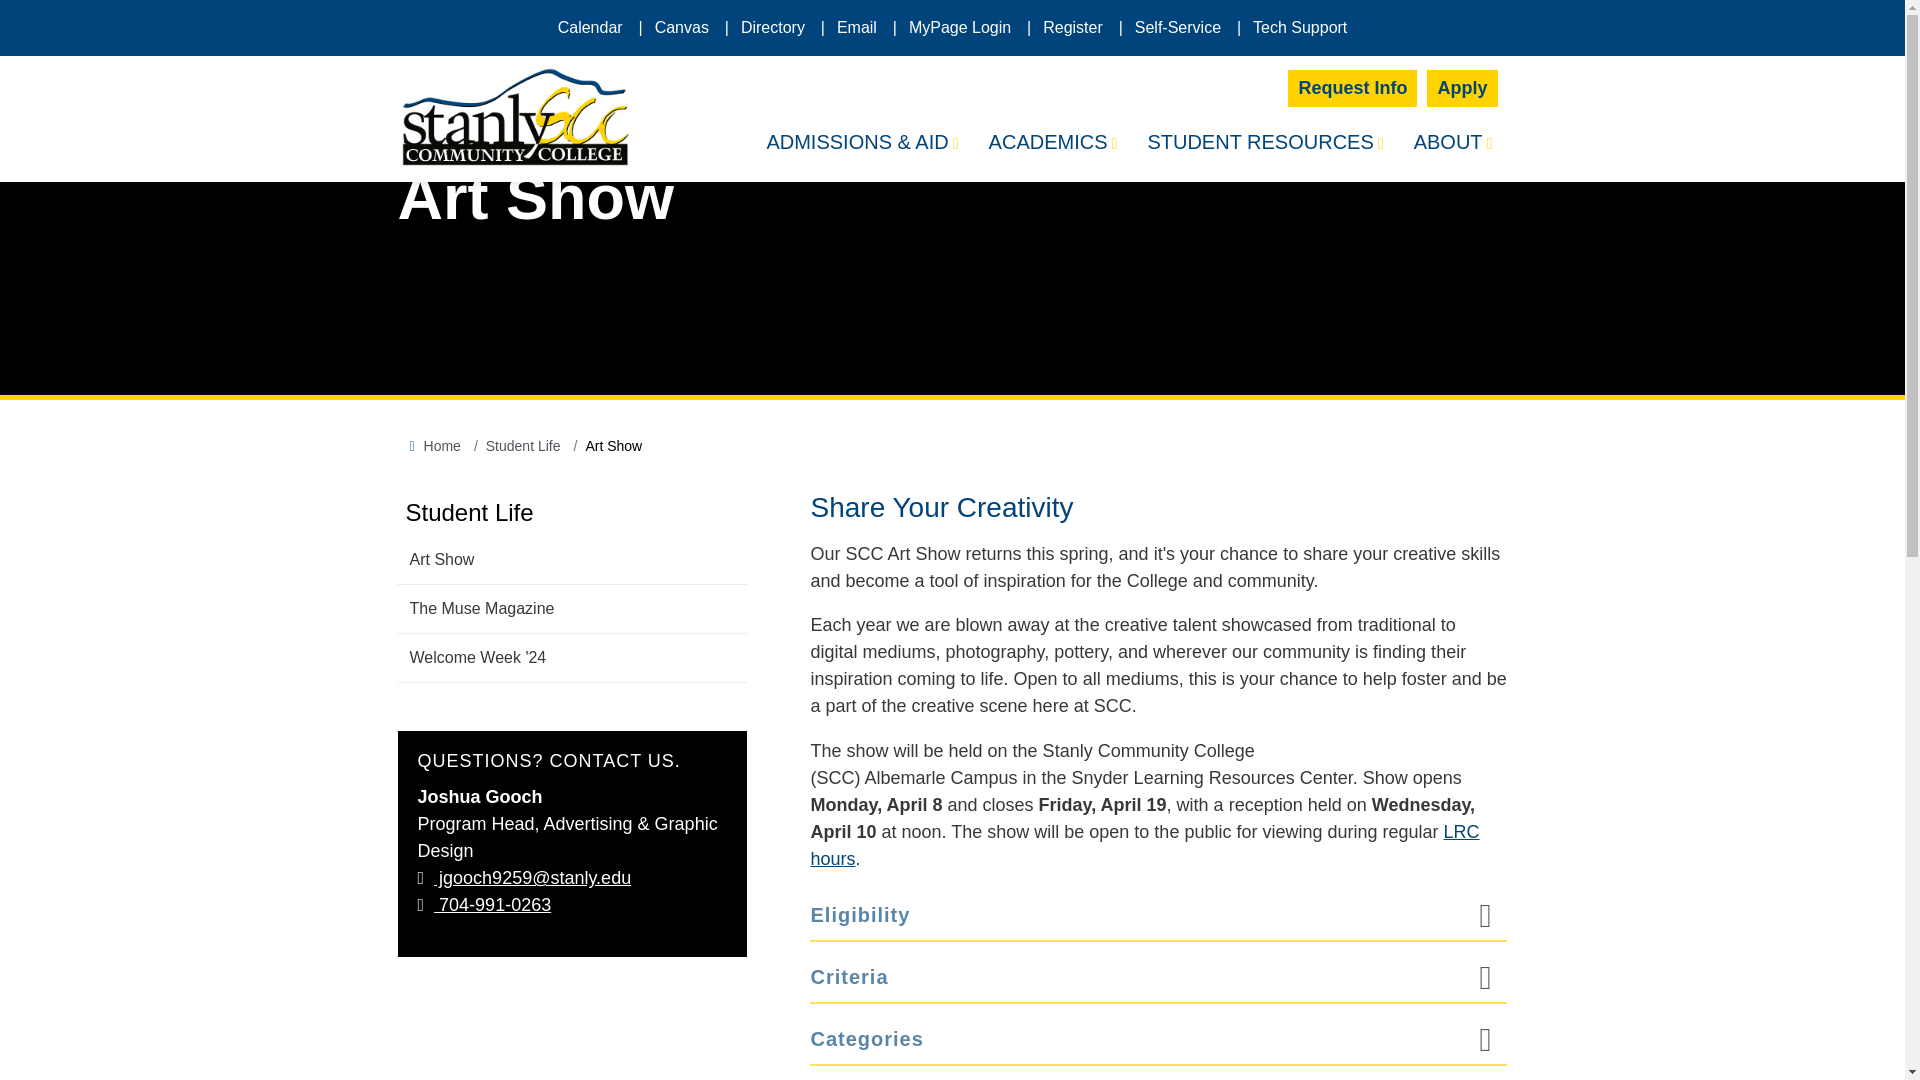 The image size is (1920, 1080). Describe the element at coordinates (1052, 144) in the screenshot. I see `ACADEMICS` at that location.